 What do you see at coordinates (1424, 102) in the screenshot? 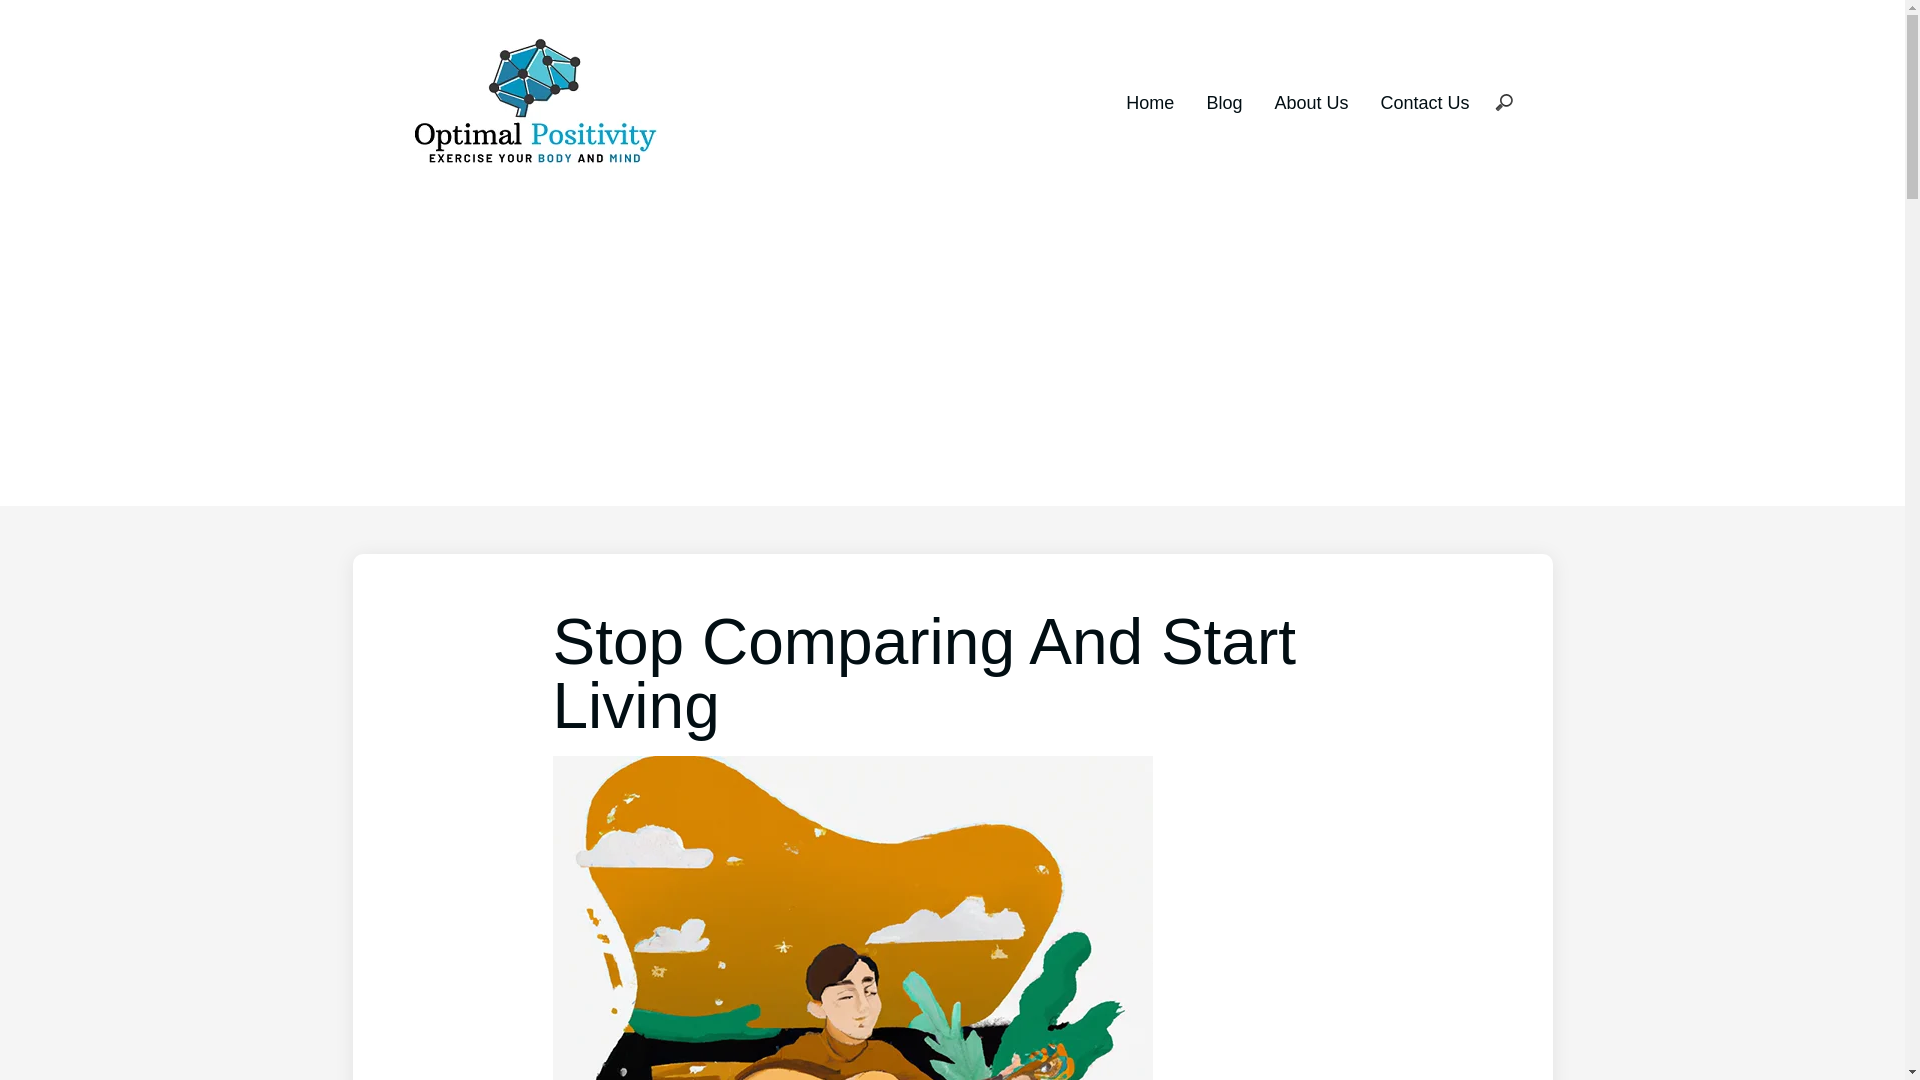
I see `Contact Us` at bounding box center [1424, 102].